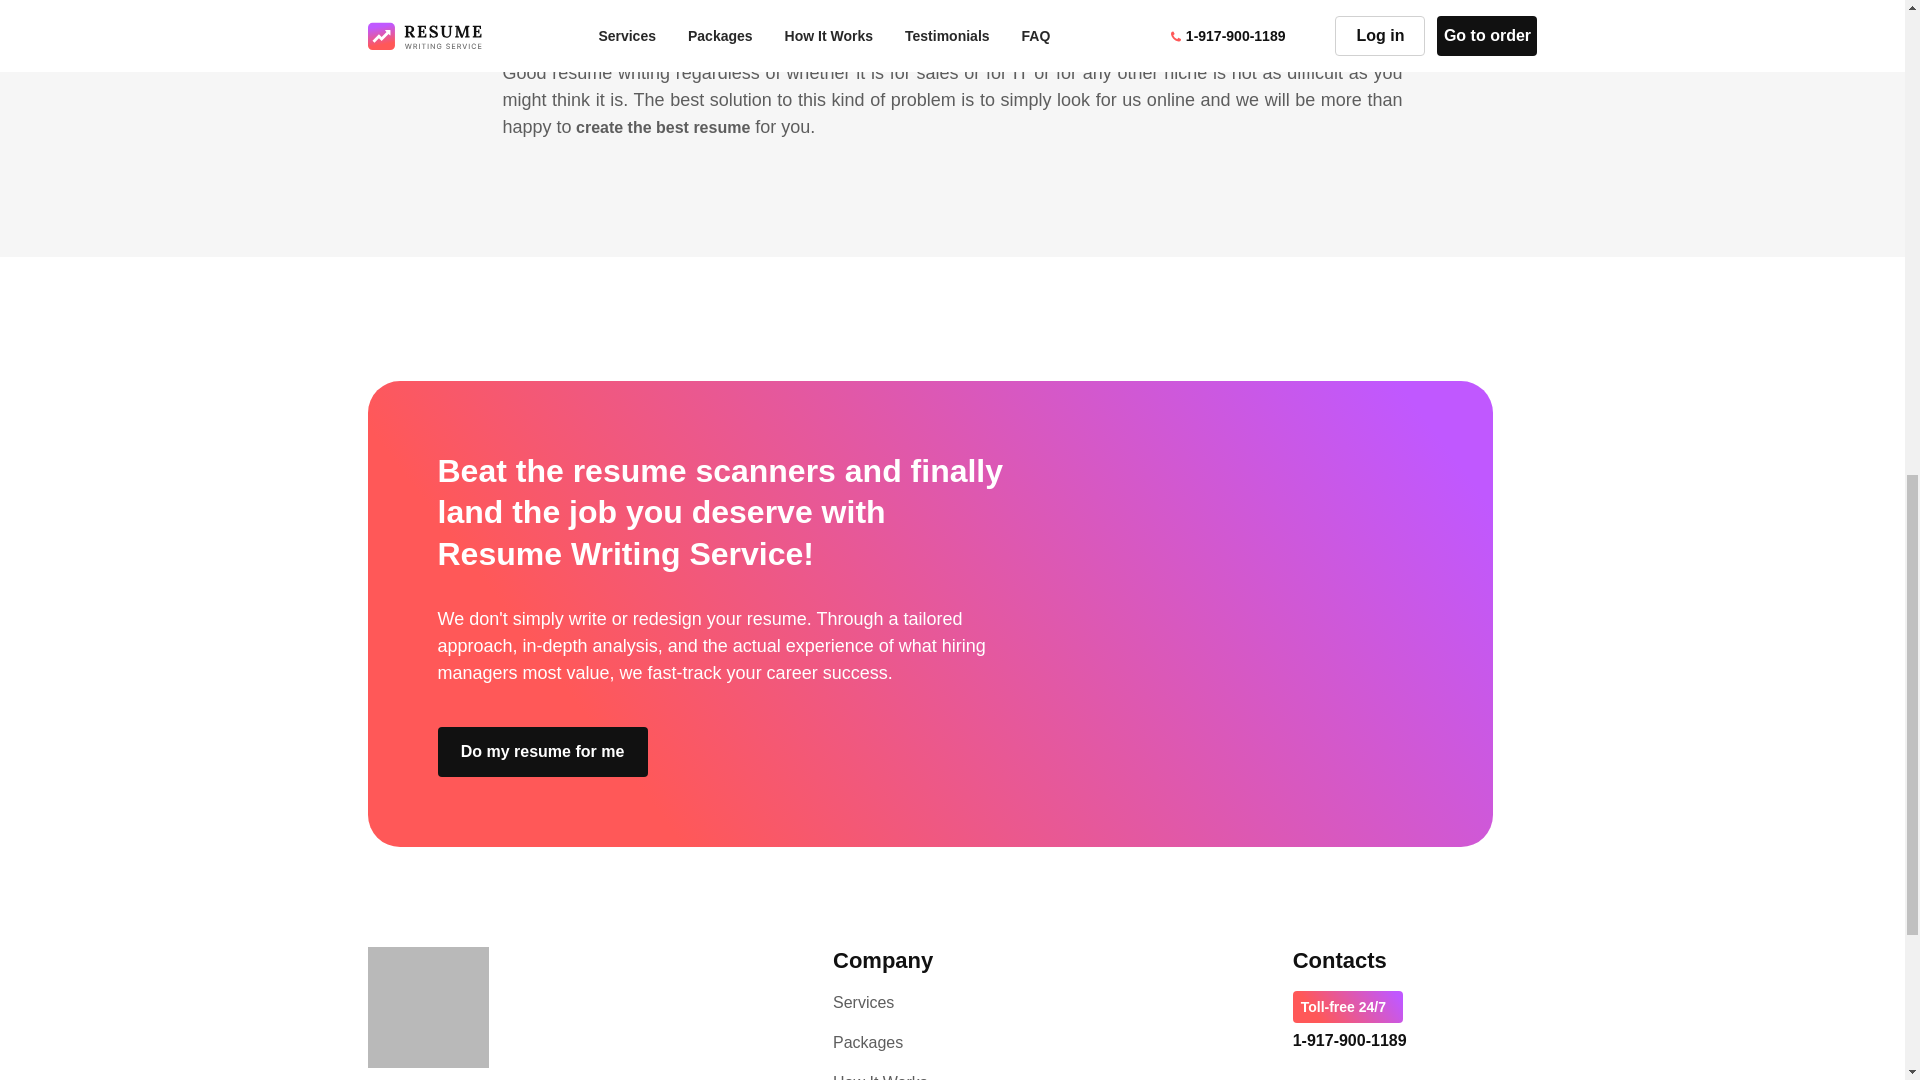 This screenshot has width=1920, height=1080. I want to click on Services, so click(864, 1002).